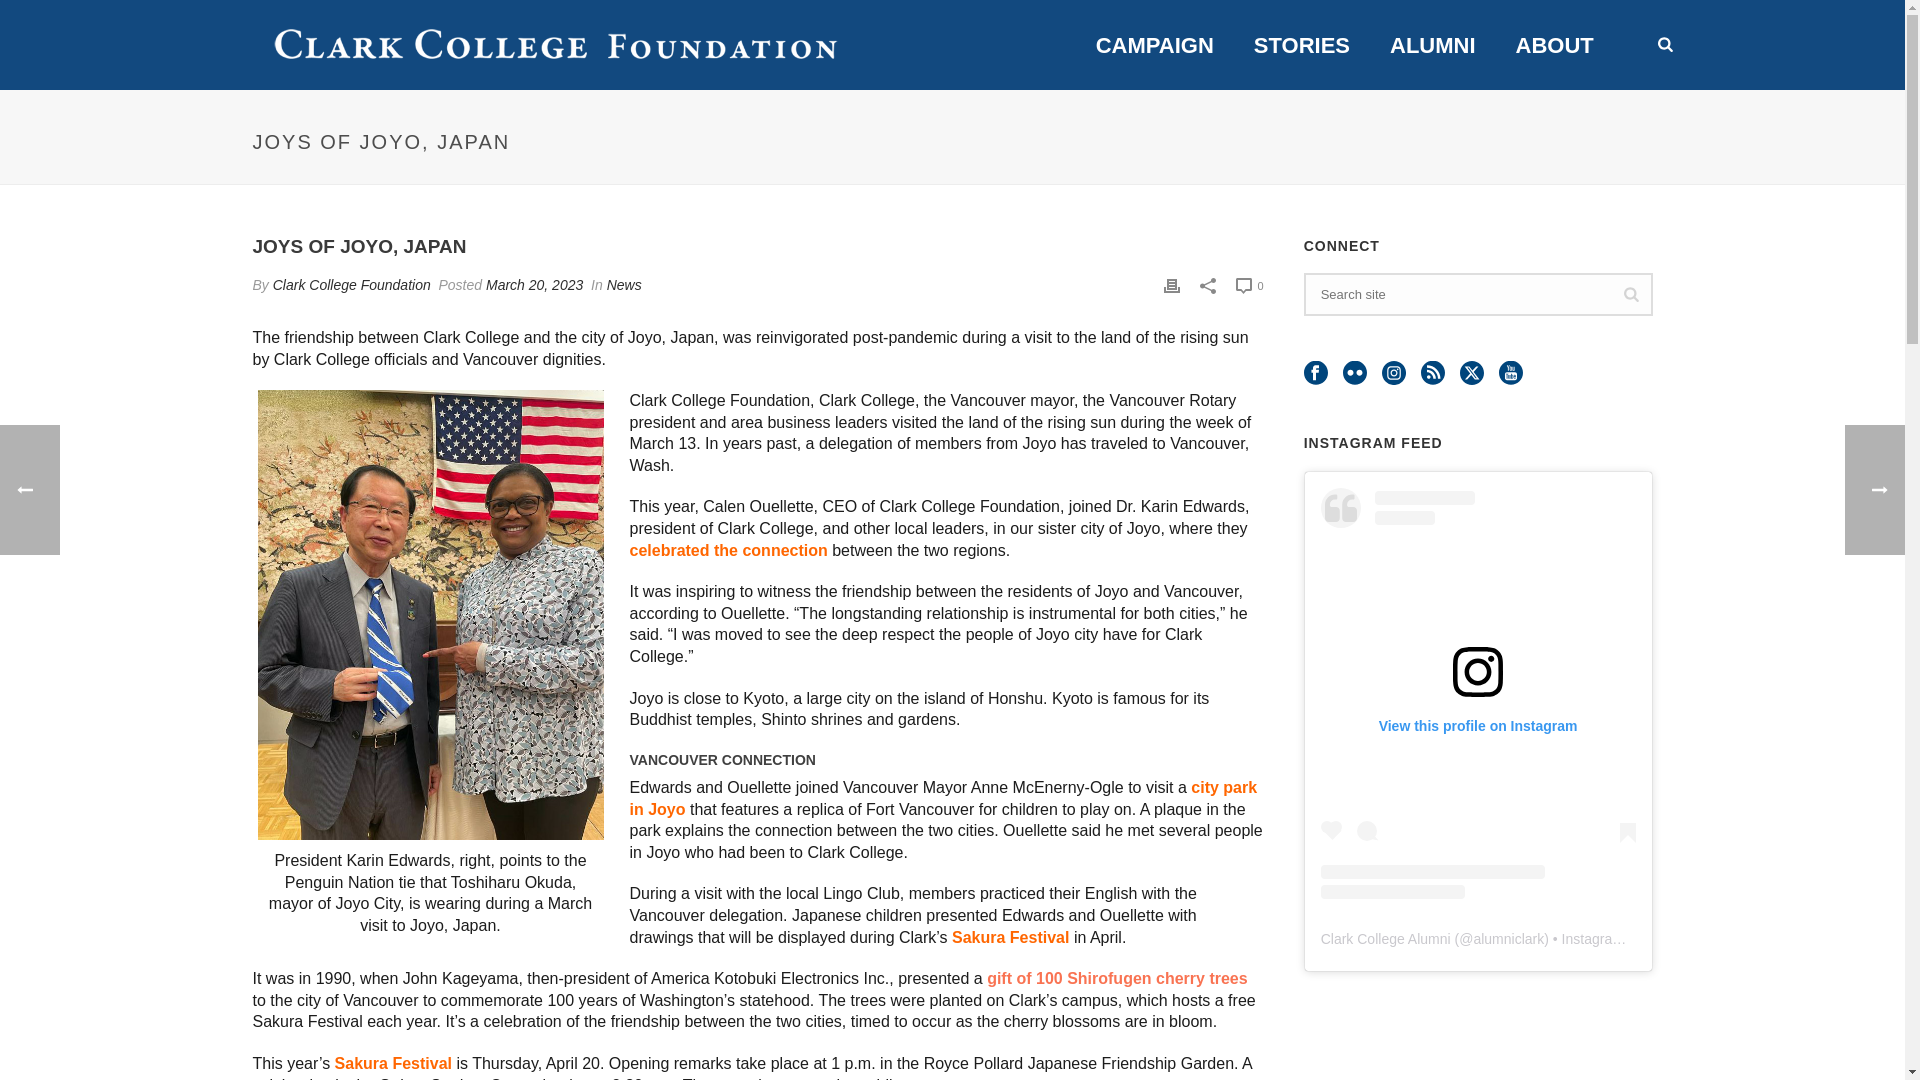 This screenshot has width=1920, height=1080. I want to click on March 20, 2023, so click(534, 284).